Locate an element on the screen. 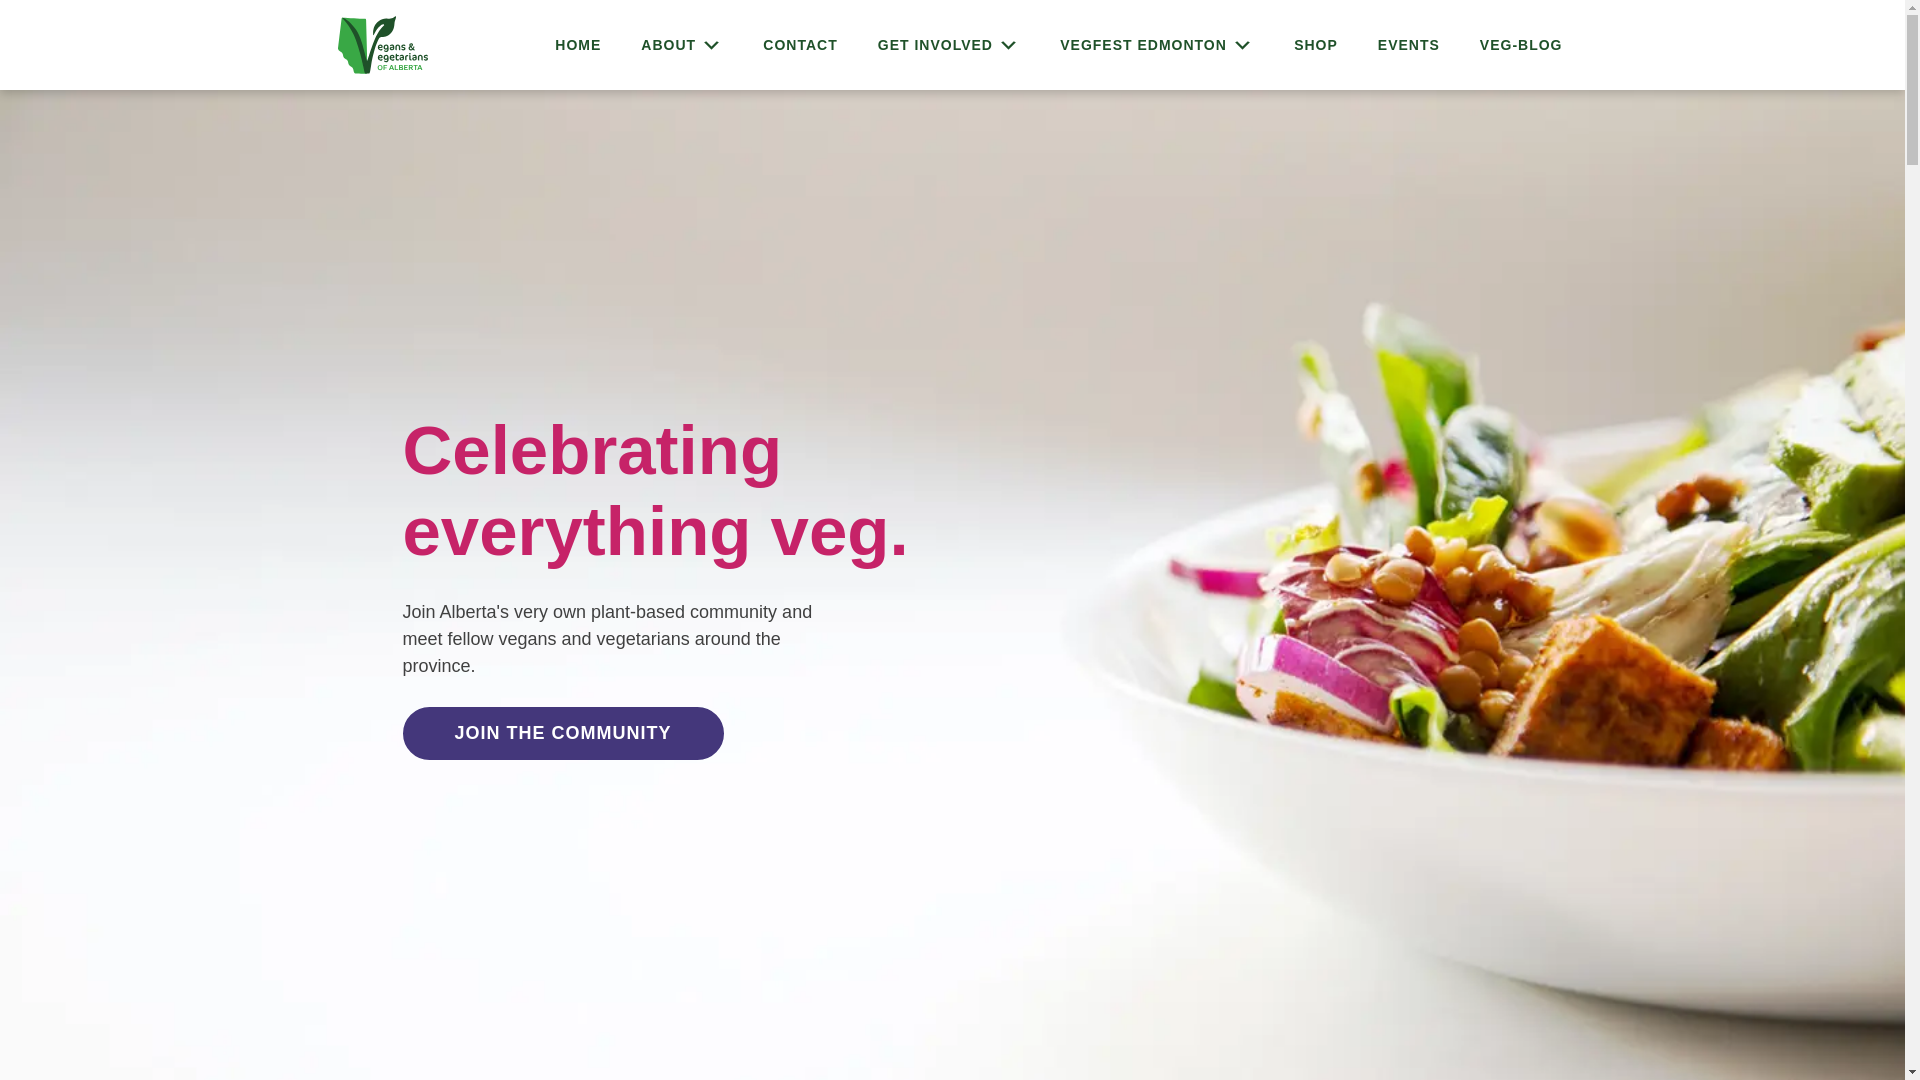 The image size is (1920, 1080). VEG-BLOG is located at coordinates (1520, 44).